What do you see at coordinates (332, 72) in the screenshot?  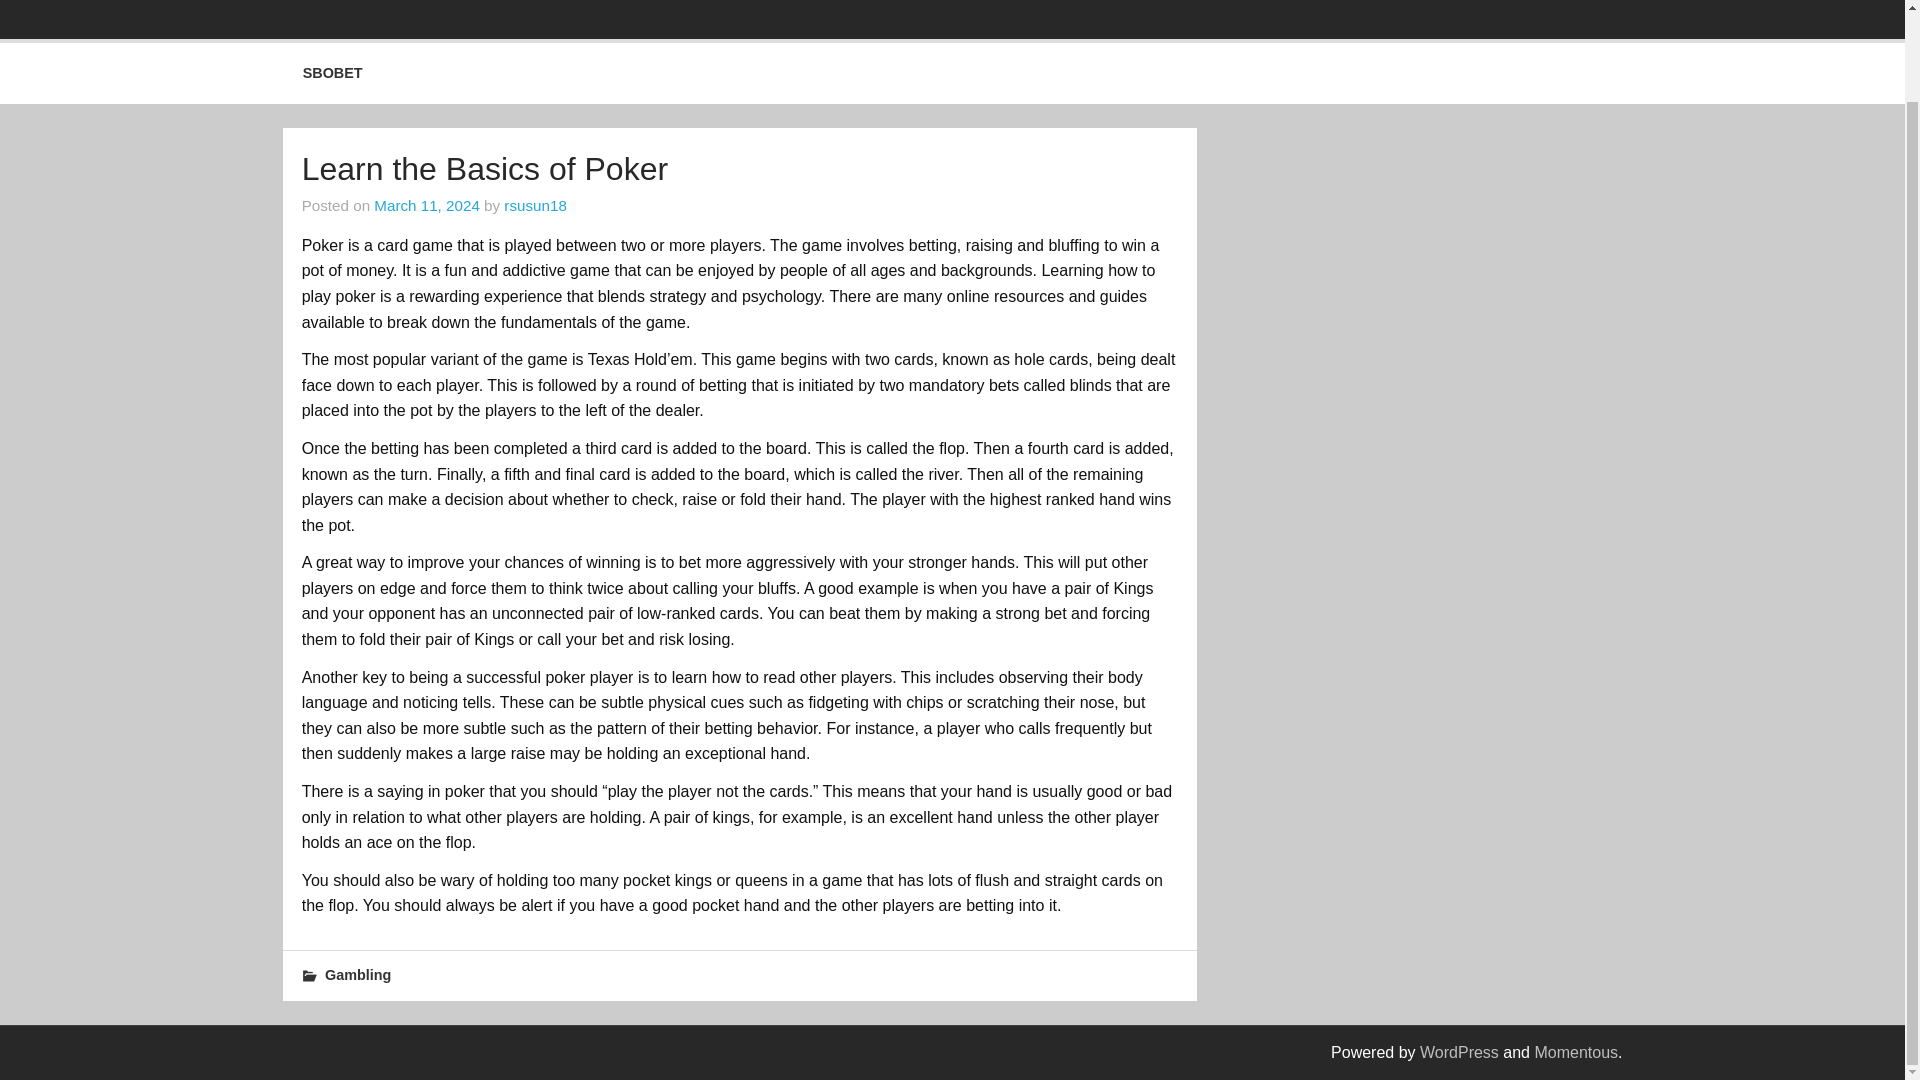 I see `SBOBET` at bounding box center [332, 72].